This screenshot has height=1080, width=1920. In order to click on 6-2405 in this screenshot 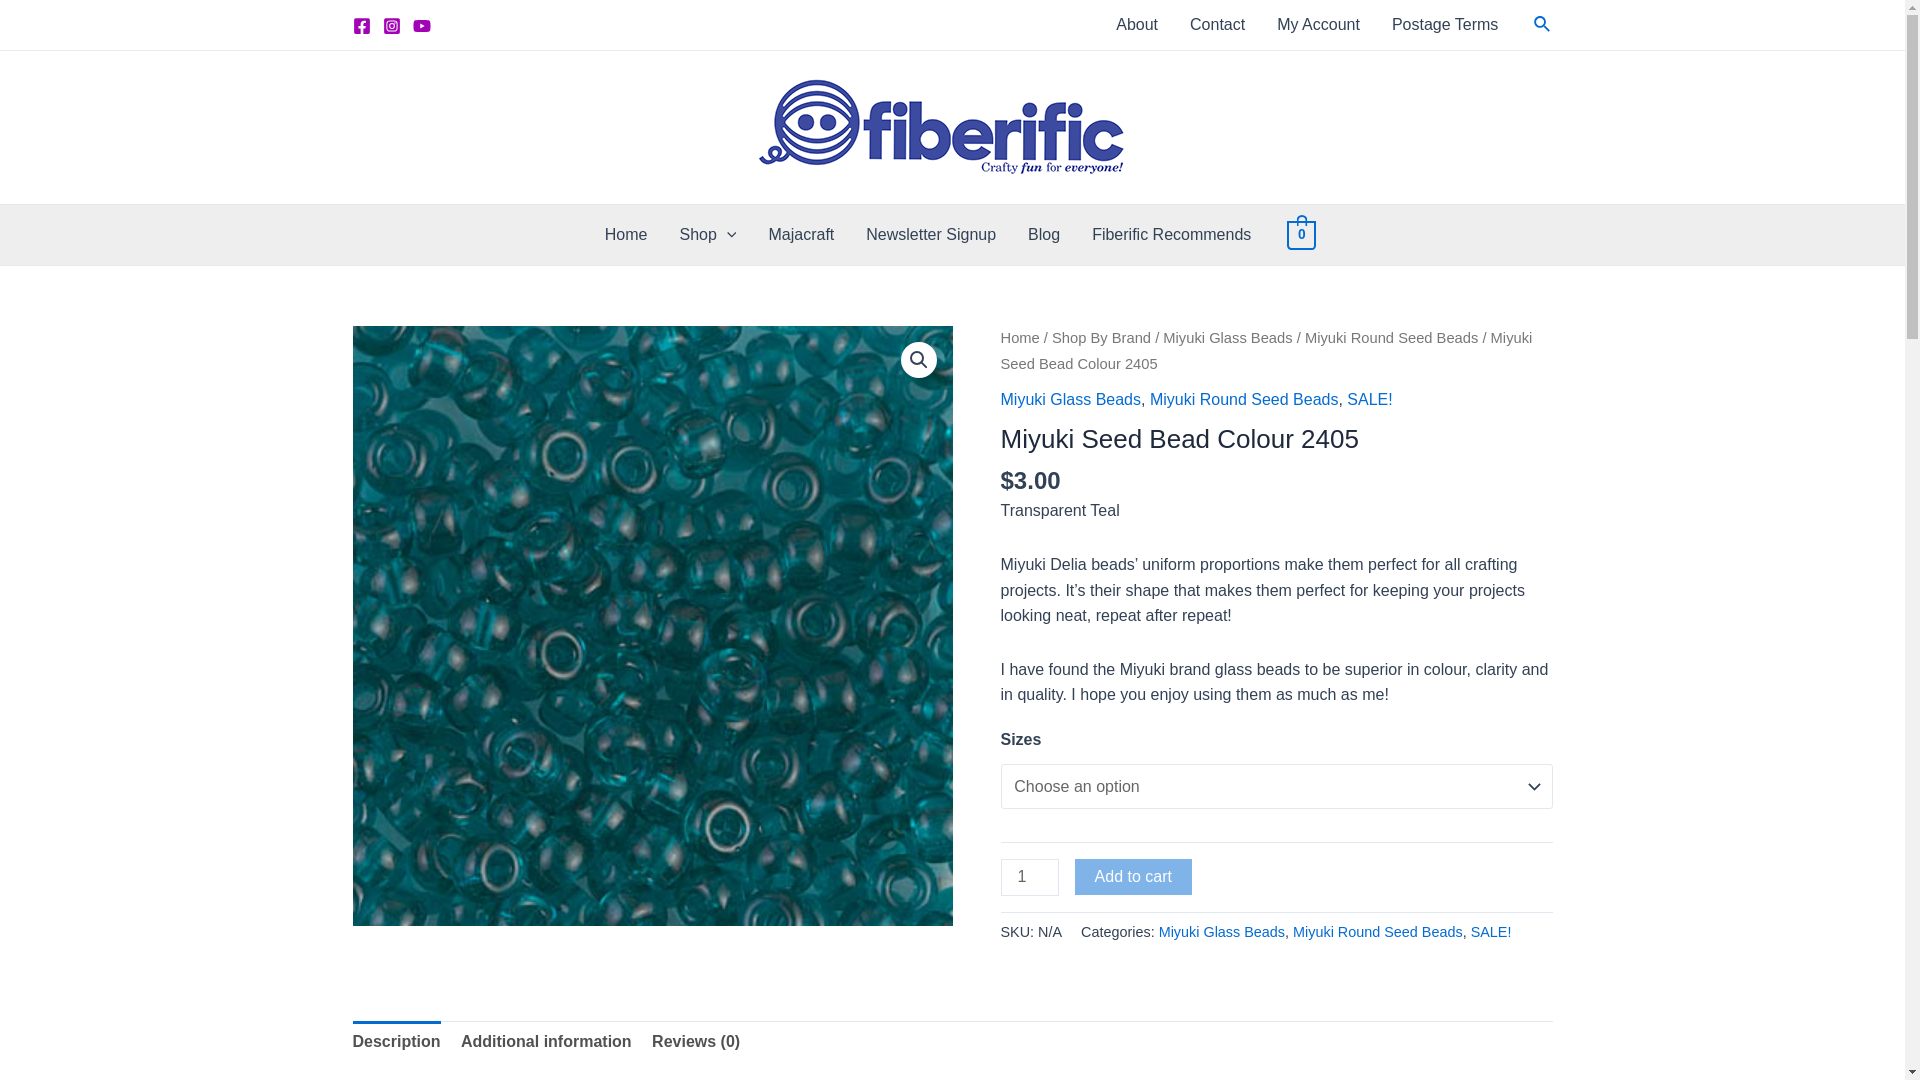, I will do `click(652, 626)`.